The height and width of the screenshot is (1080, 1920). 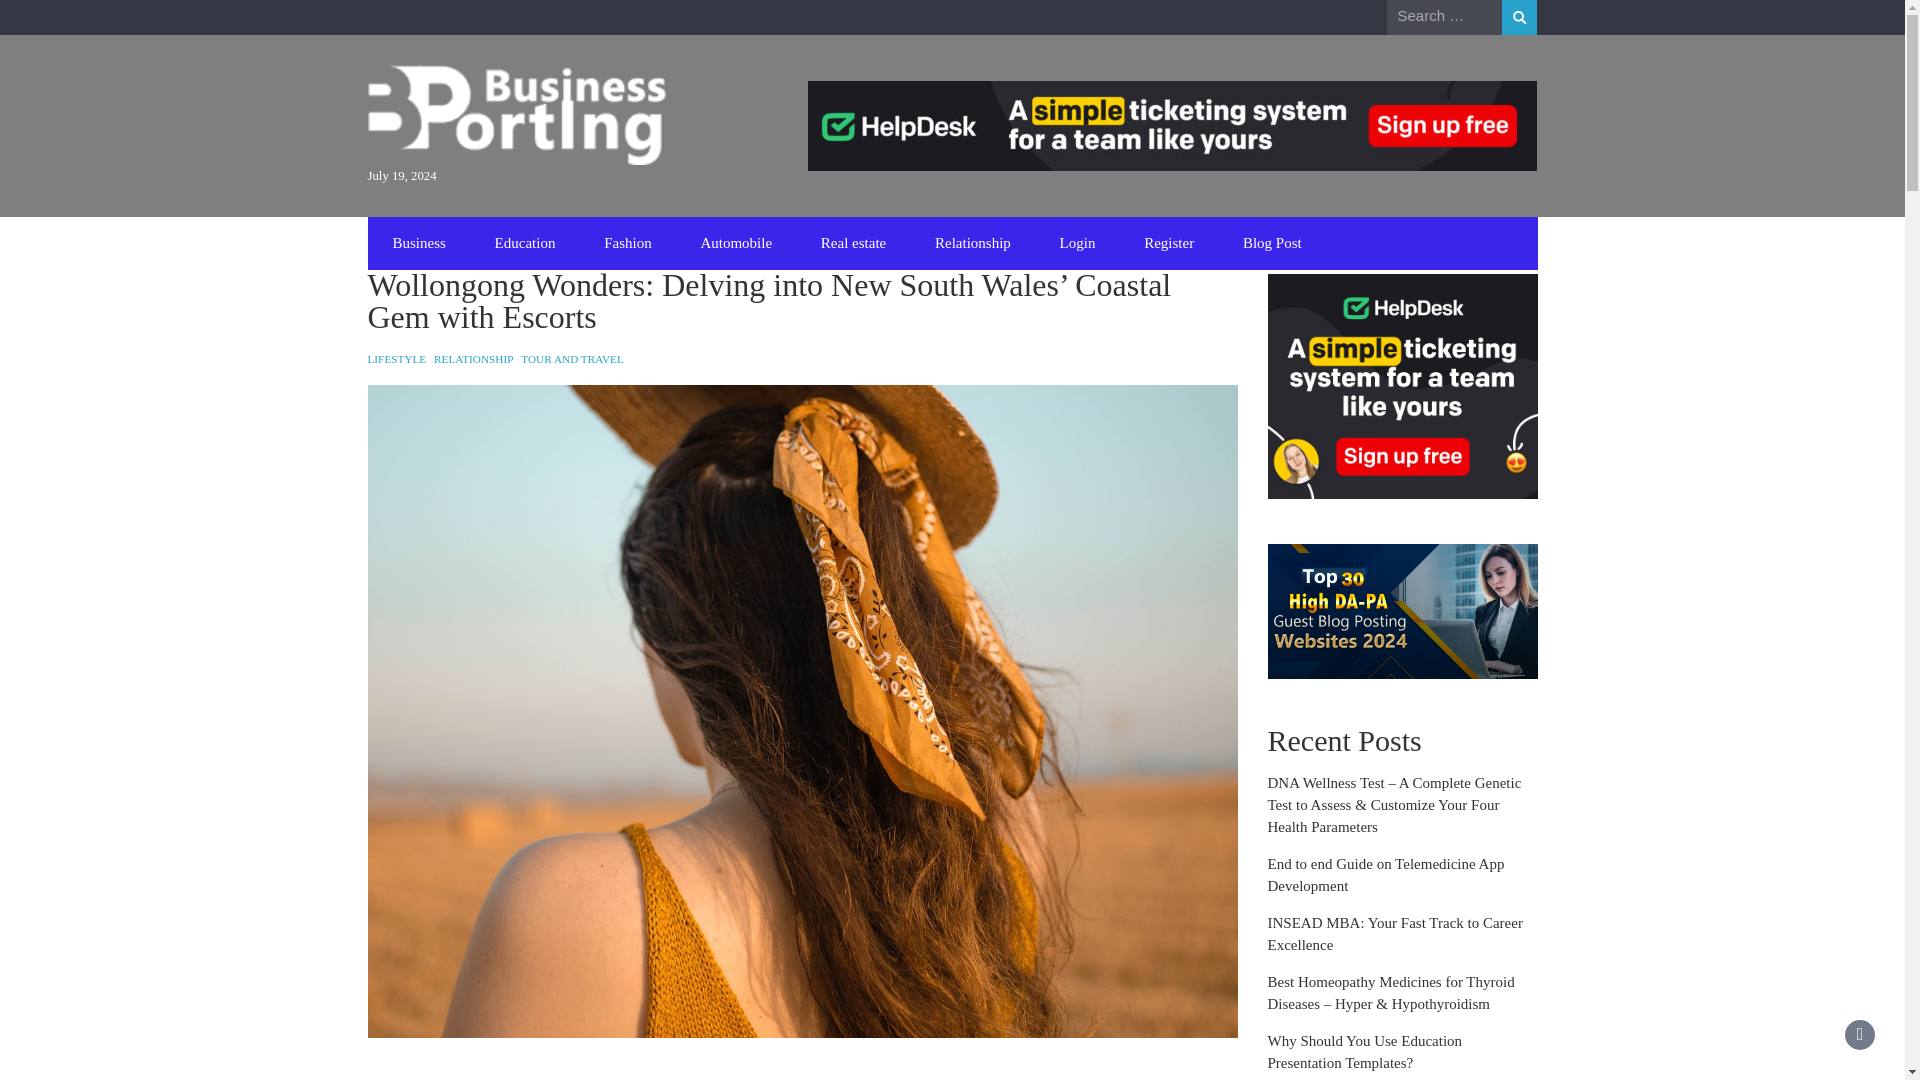 I want to click on Relationship, so click(x=973, y=244).